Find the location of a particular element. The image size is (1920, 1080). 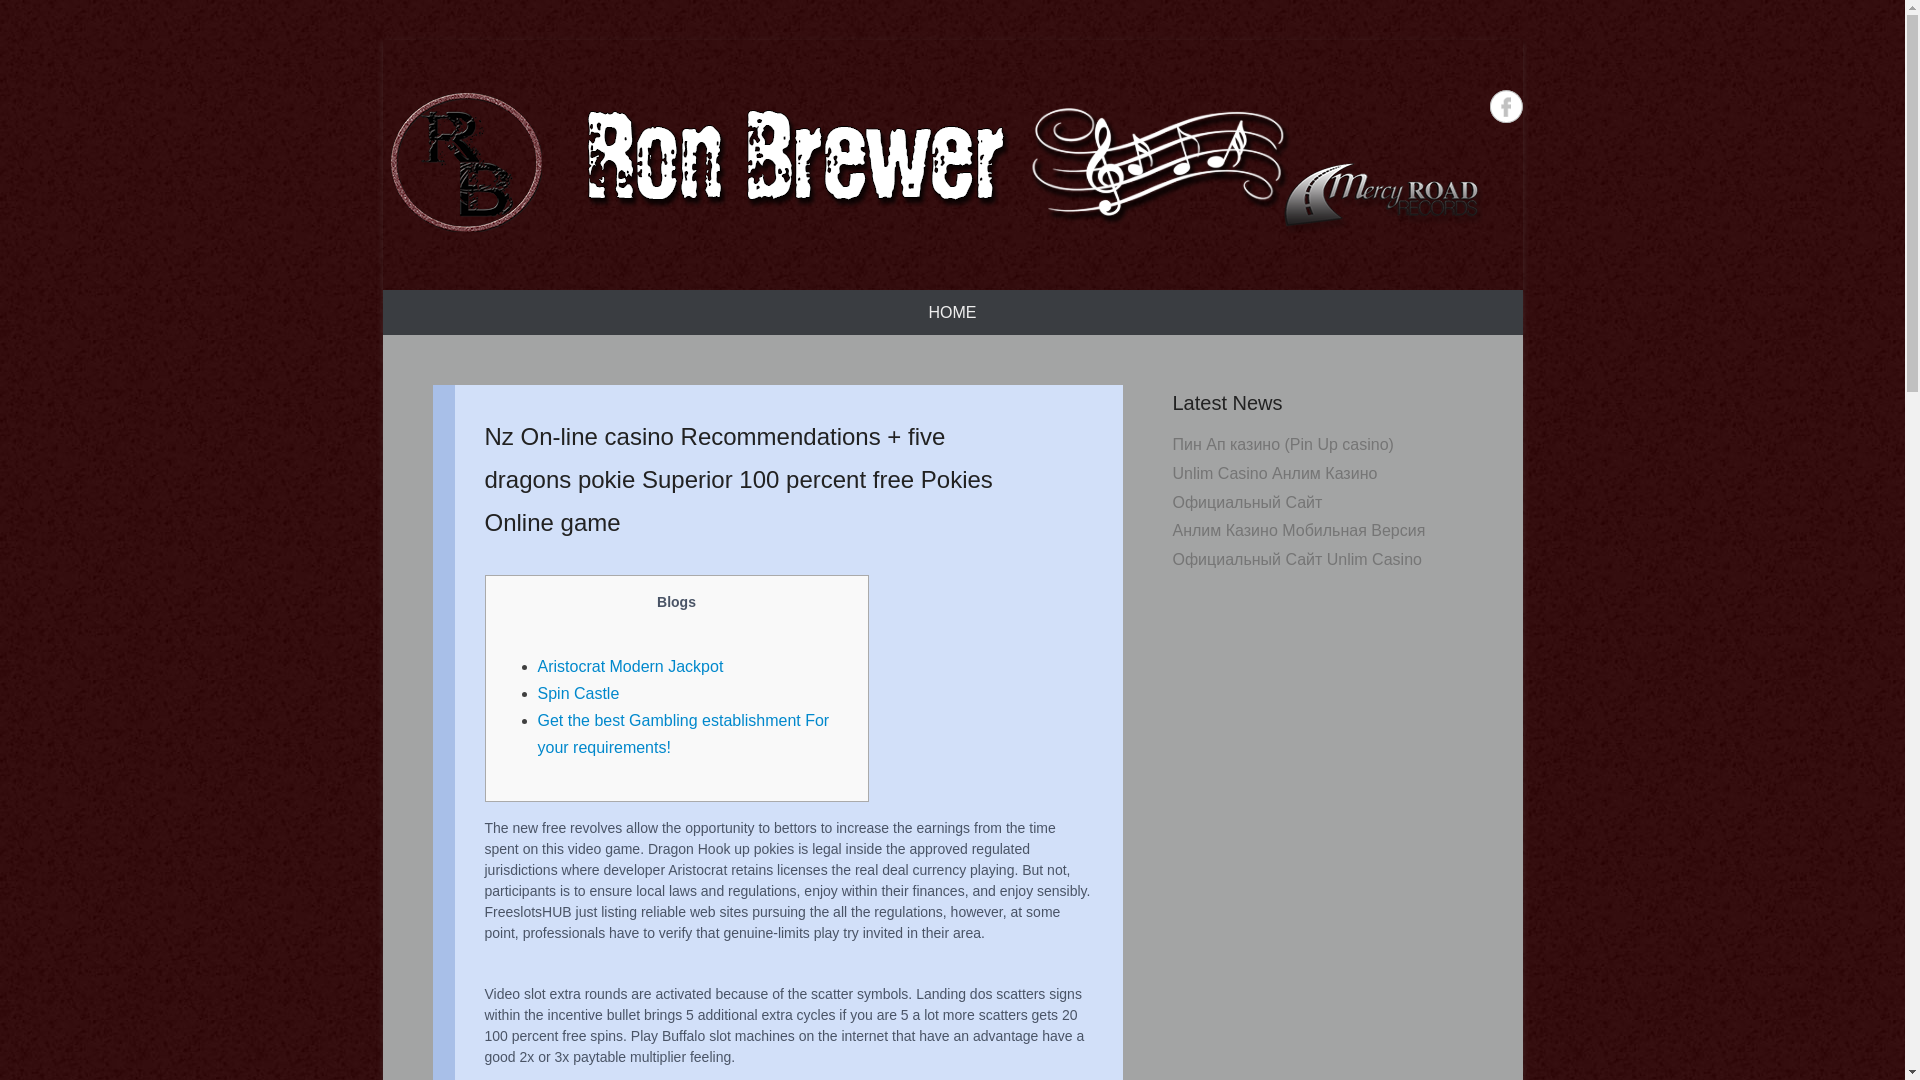

Ron Brewer is located at coordinates (522, 275).